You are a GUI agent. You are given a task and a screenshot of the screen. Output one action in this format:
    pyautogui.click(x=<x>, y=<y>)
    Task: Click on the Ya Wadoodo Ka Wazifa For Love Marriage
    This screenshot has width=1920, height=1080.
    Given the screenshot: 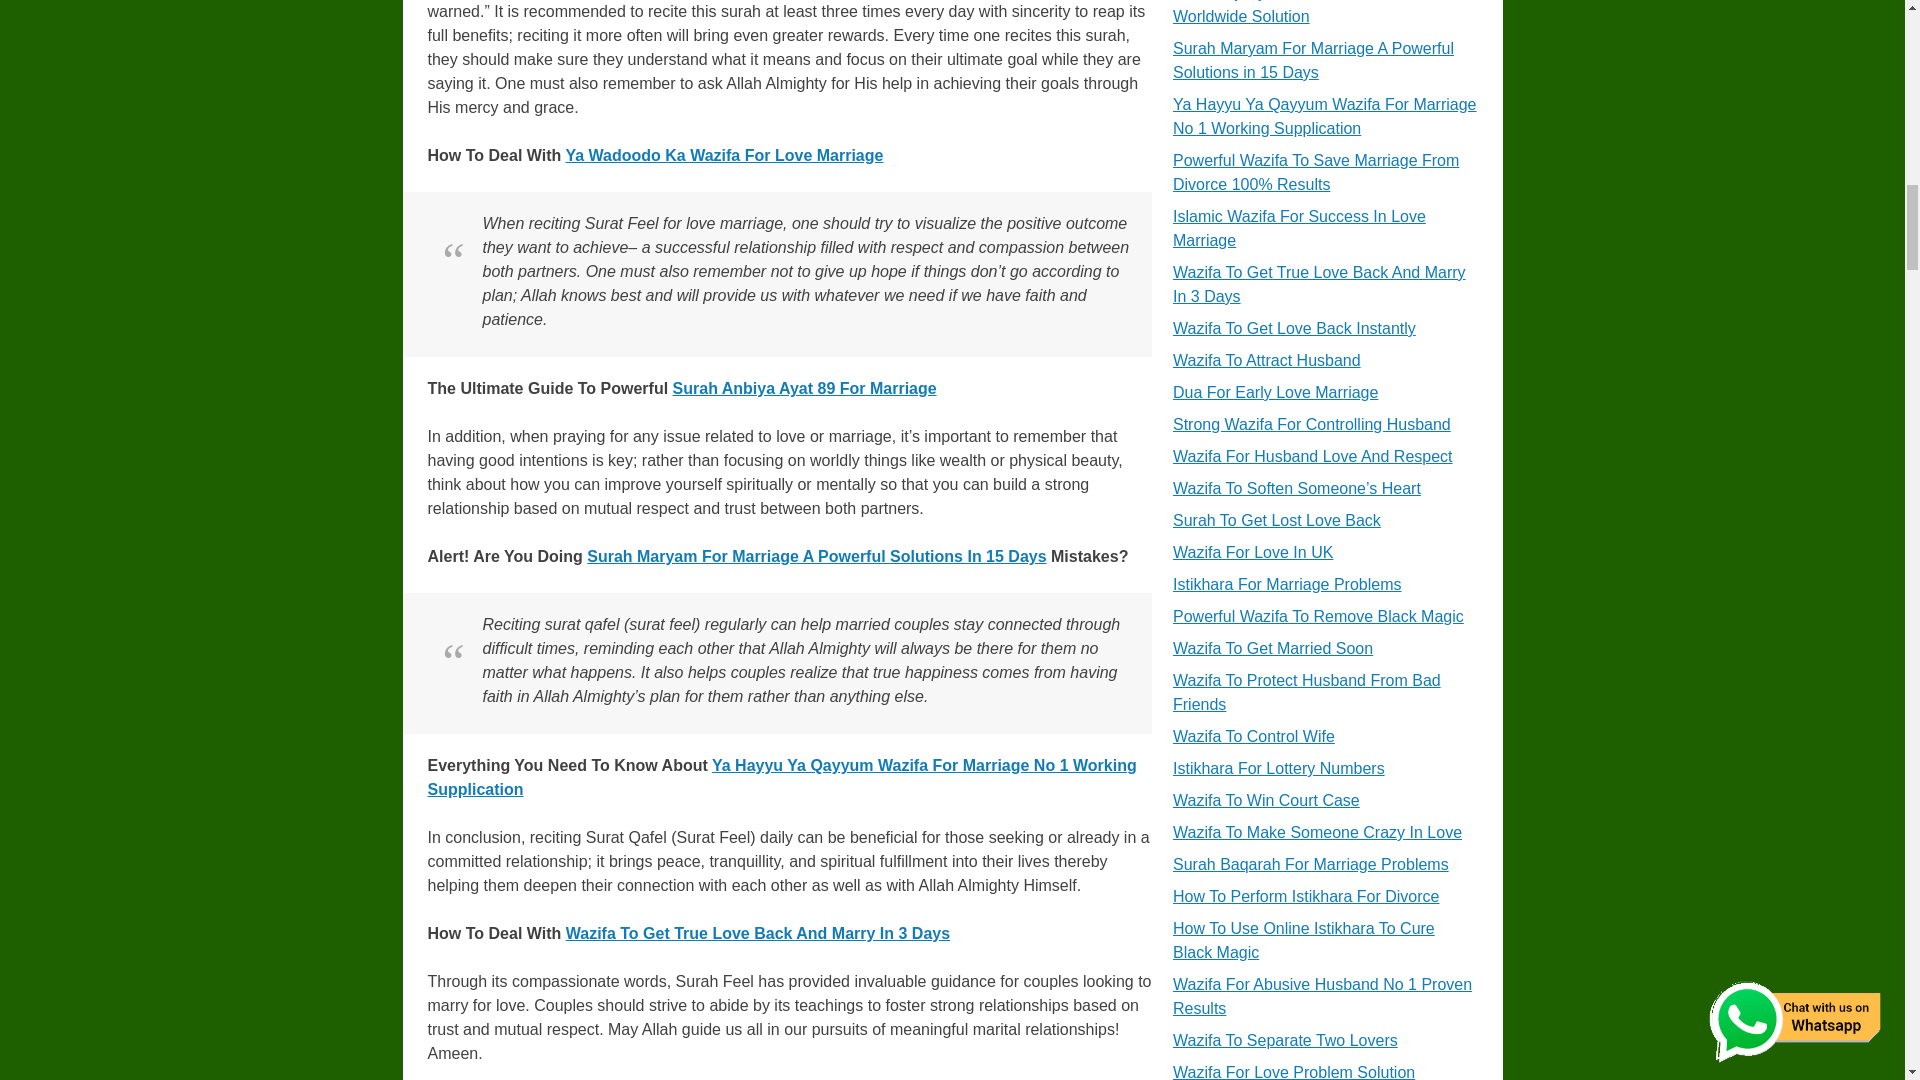 What is the action you would take?
    pyautogui.click(x=724, y=155)
    